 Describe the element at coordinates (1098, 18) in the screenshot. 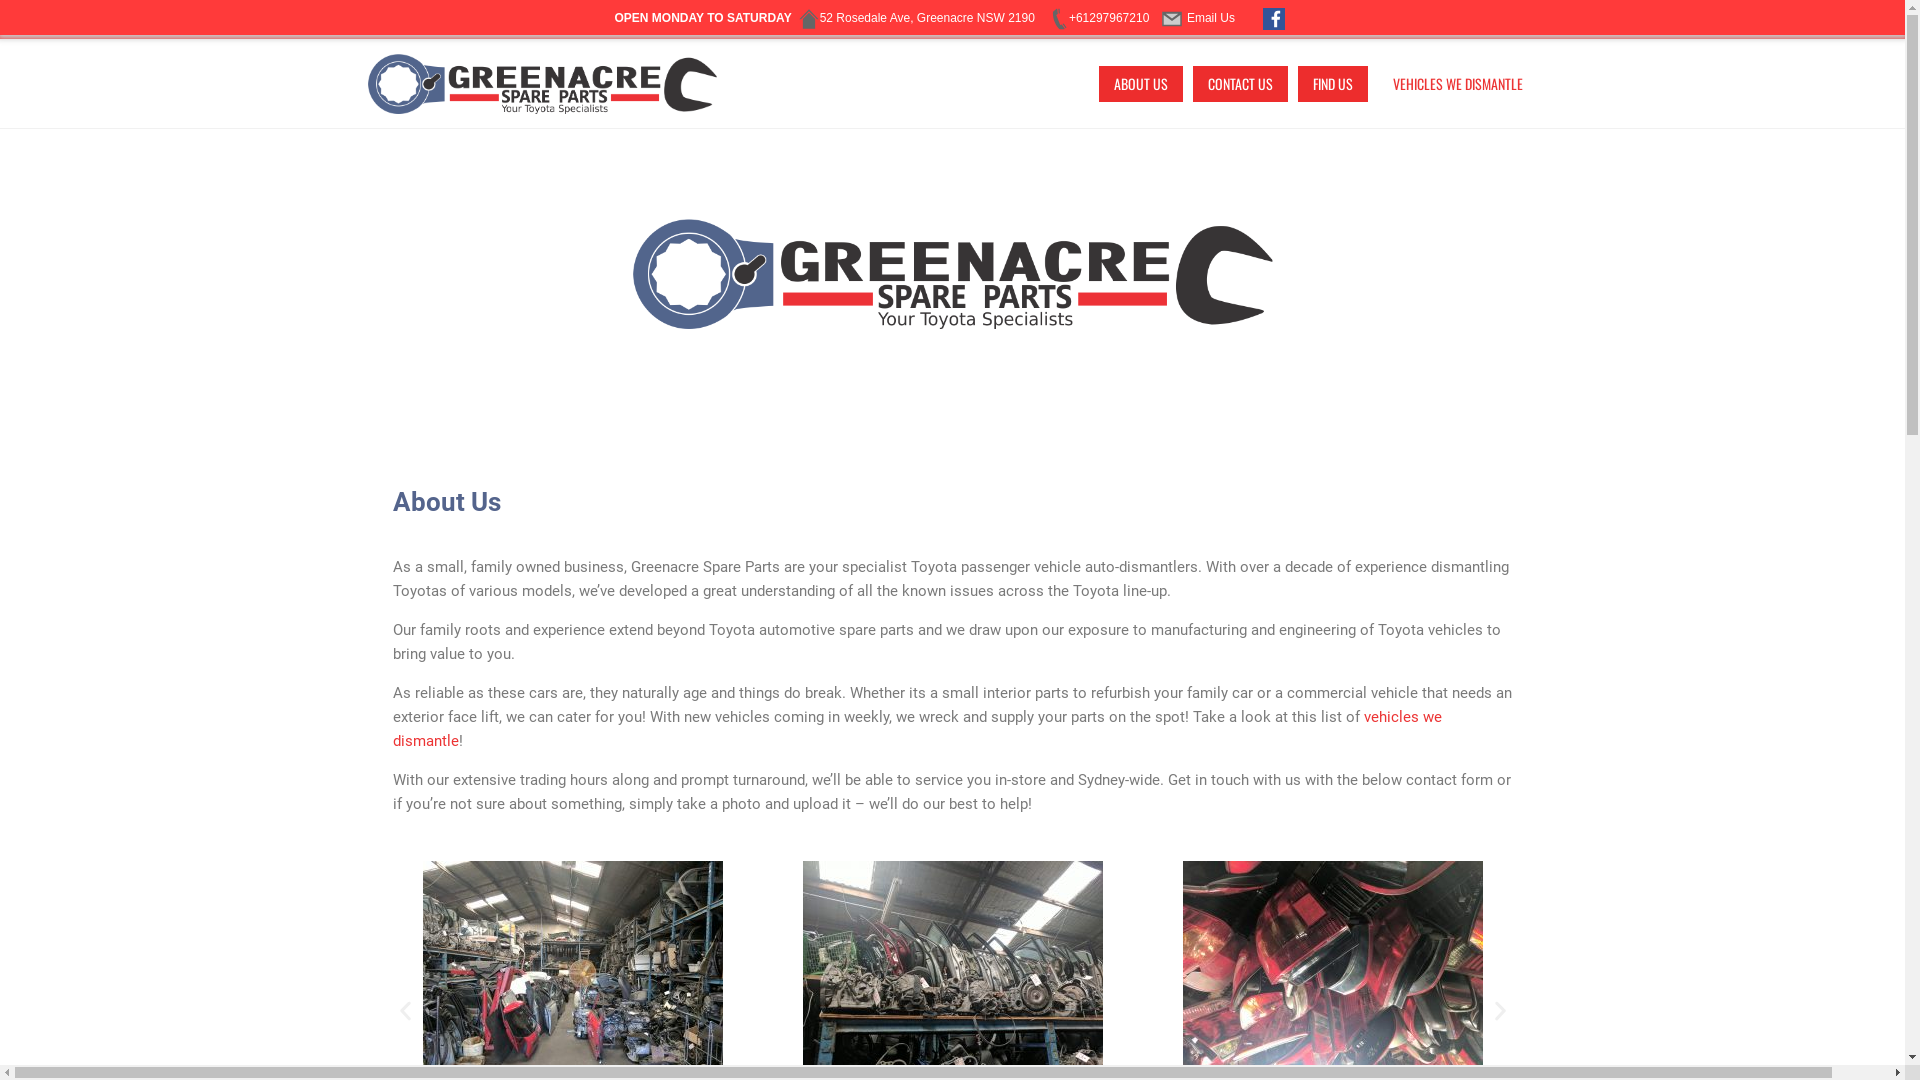

I see `+61297967210` at that location.